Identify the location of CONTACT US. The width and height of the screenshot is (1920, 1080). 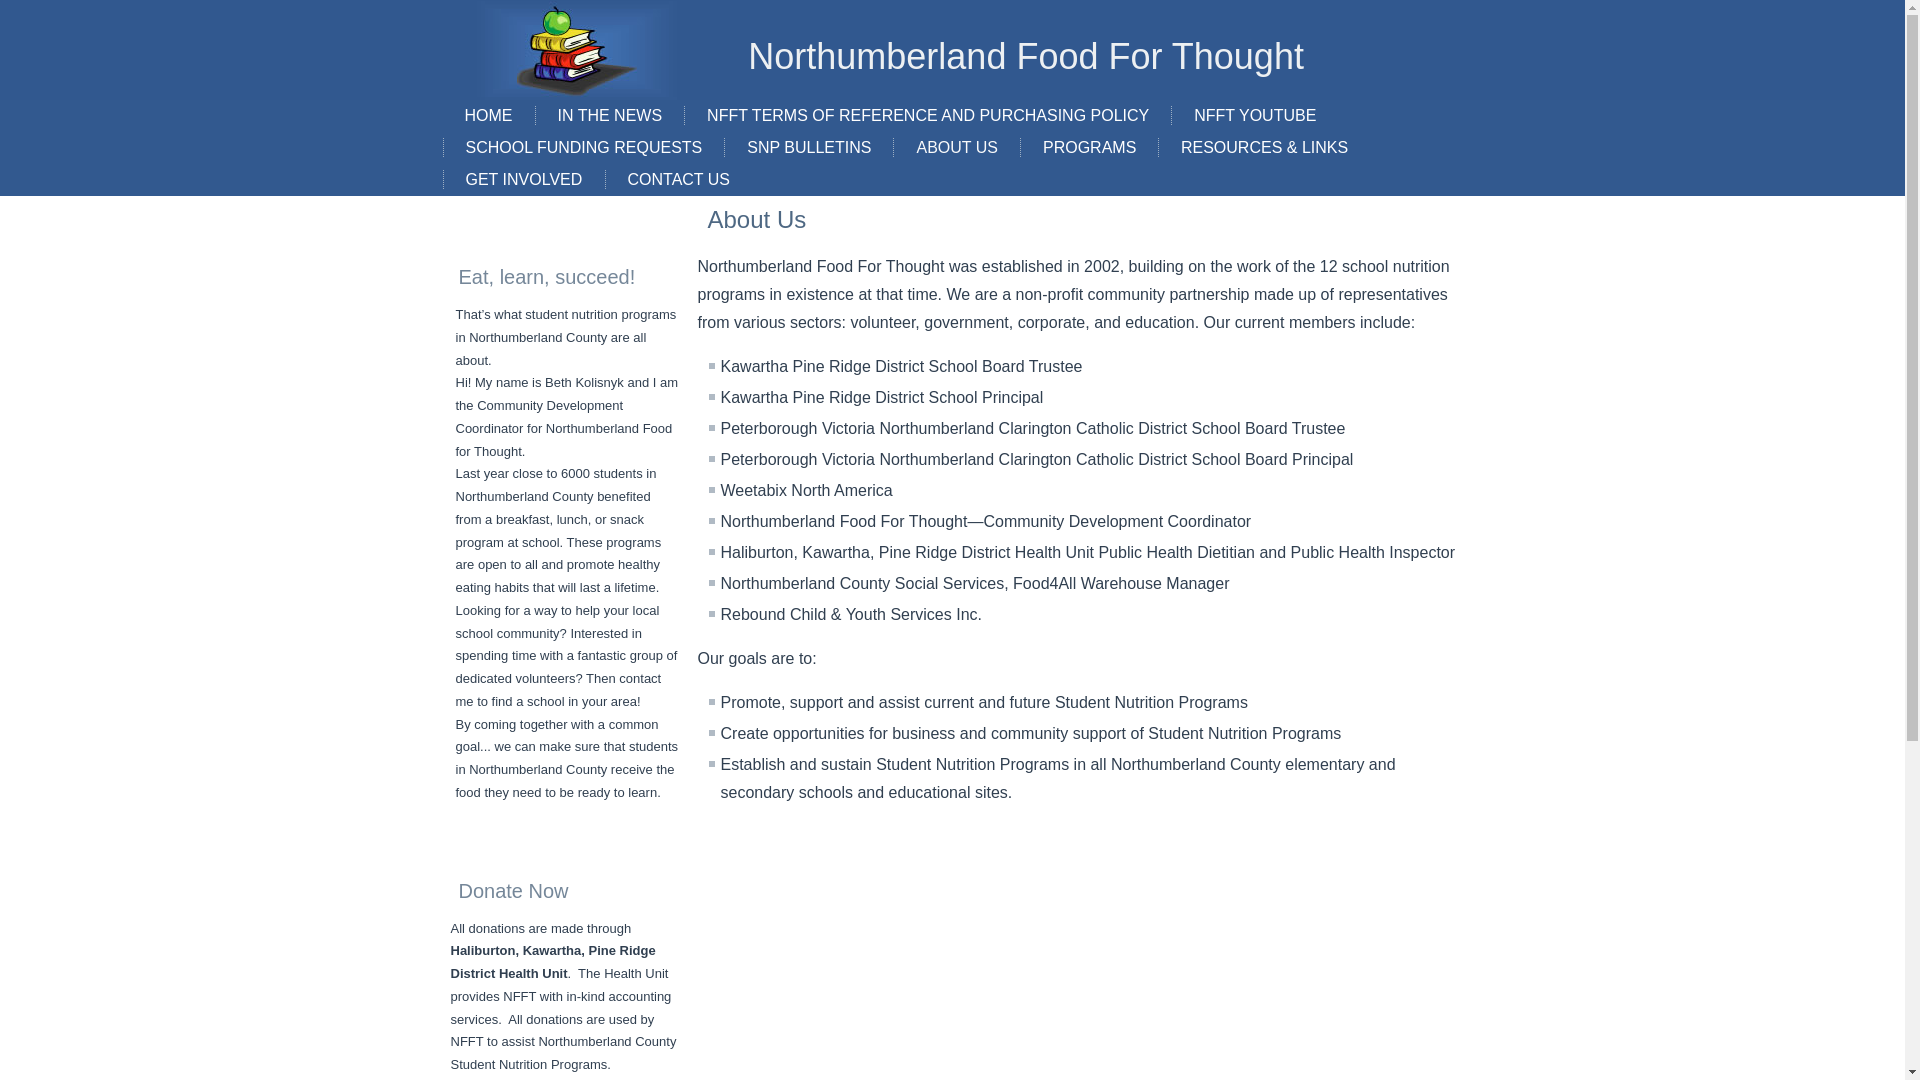
(679, 180).